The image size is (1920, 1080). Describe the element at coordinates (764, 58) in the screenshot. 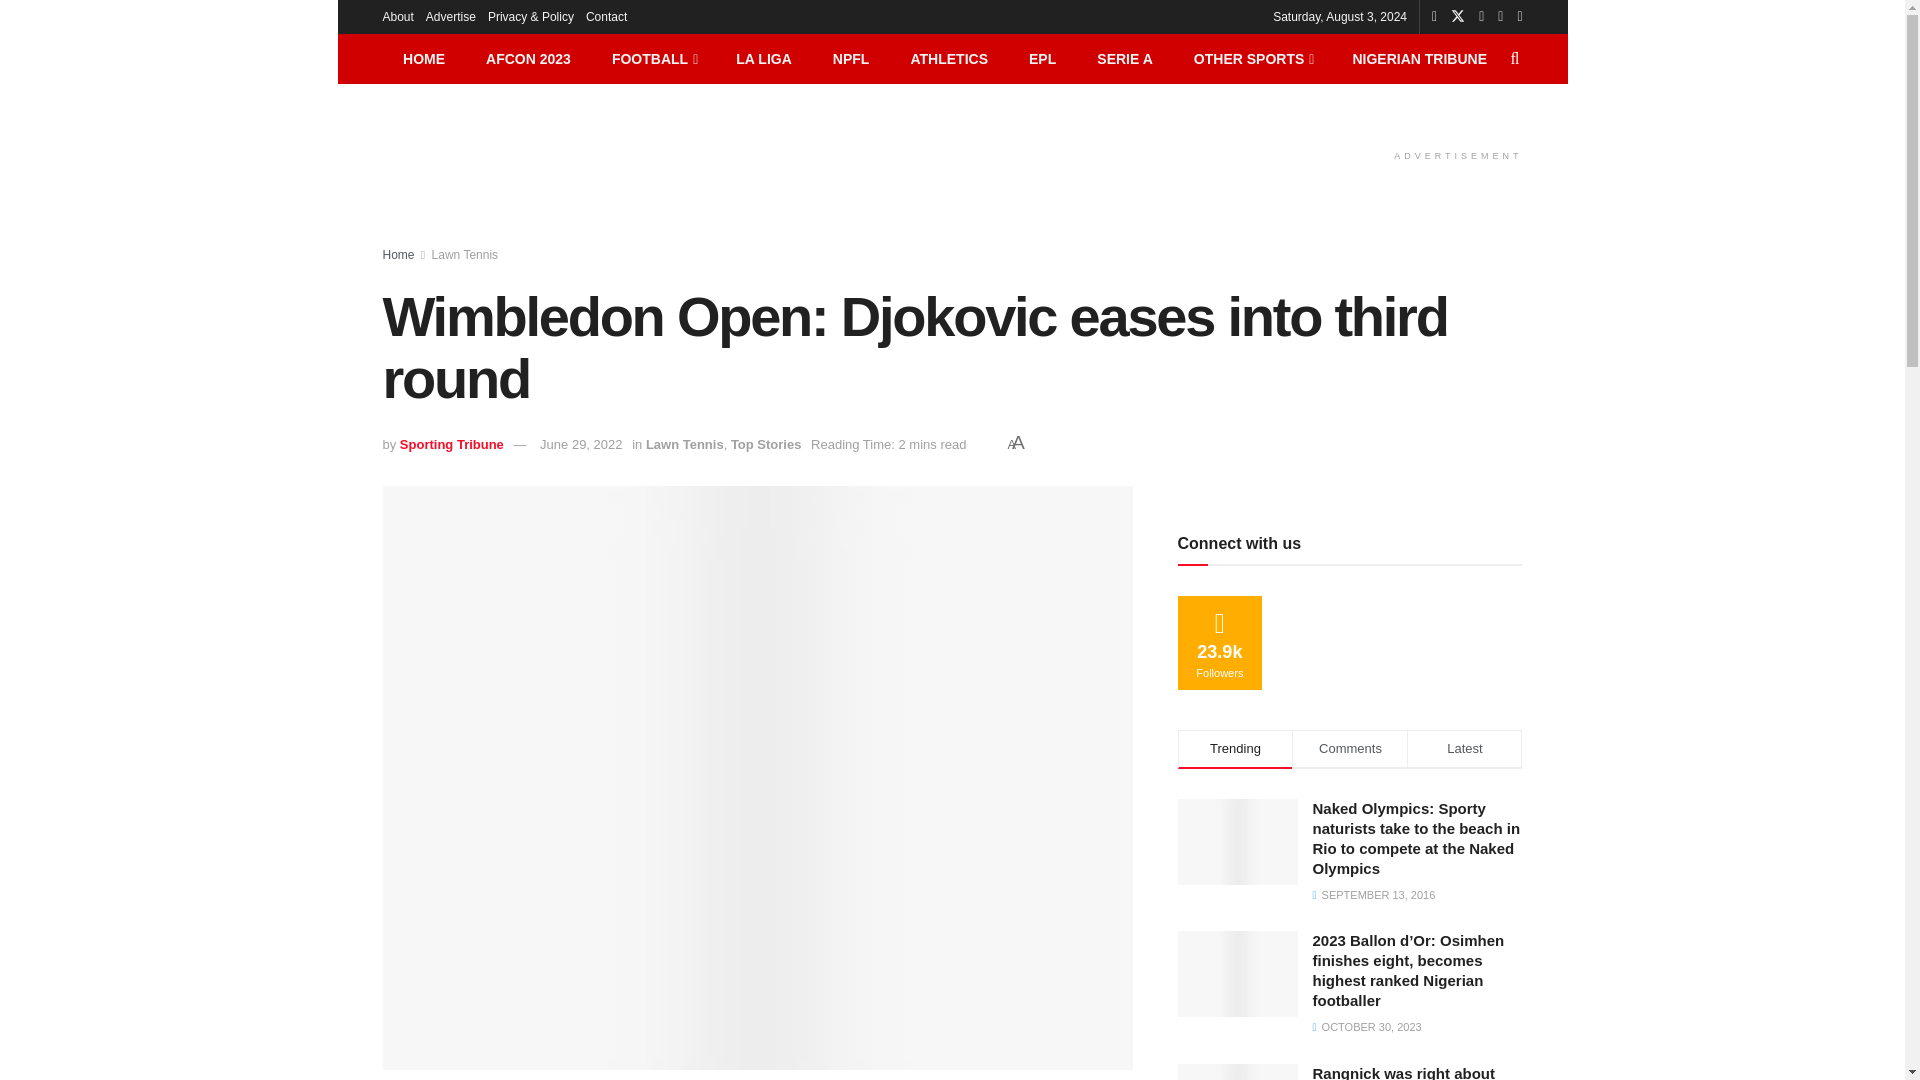

I see `LA LIGA` at that location.